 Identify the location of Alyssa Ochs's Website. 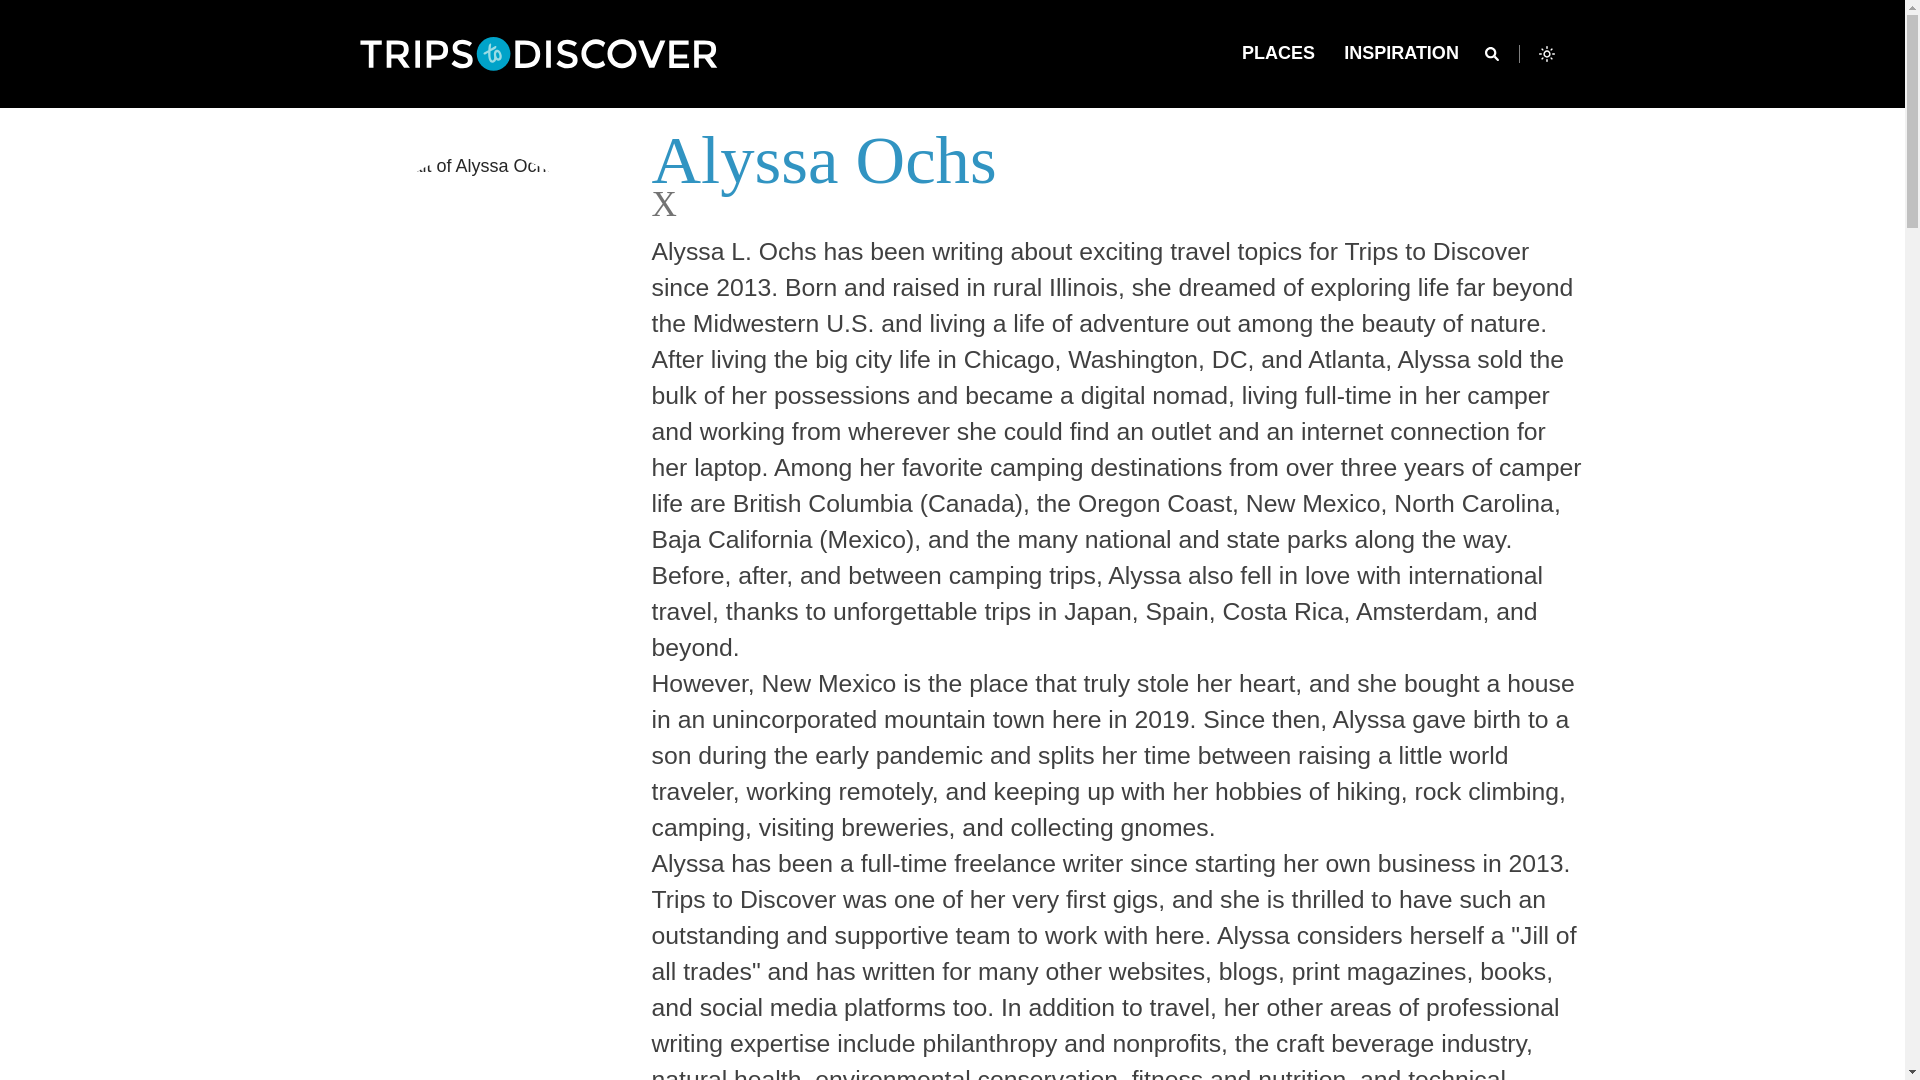
(668, 203).